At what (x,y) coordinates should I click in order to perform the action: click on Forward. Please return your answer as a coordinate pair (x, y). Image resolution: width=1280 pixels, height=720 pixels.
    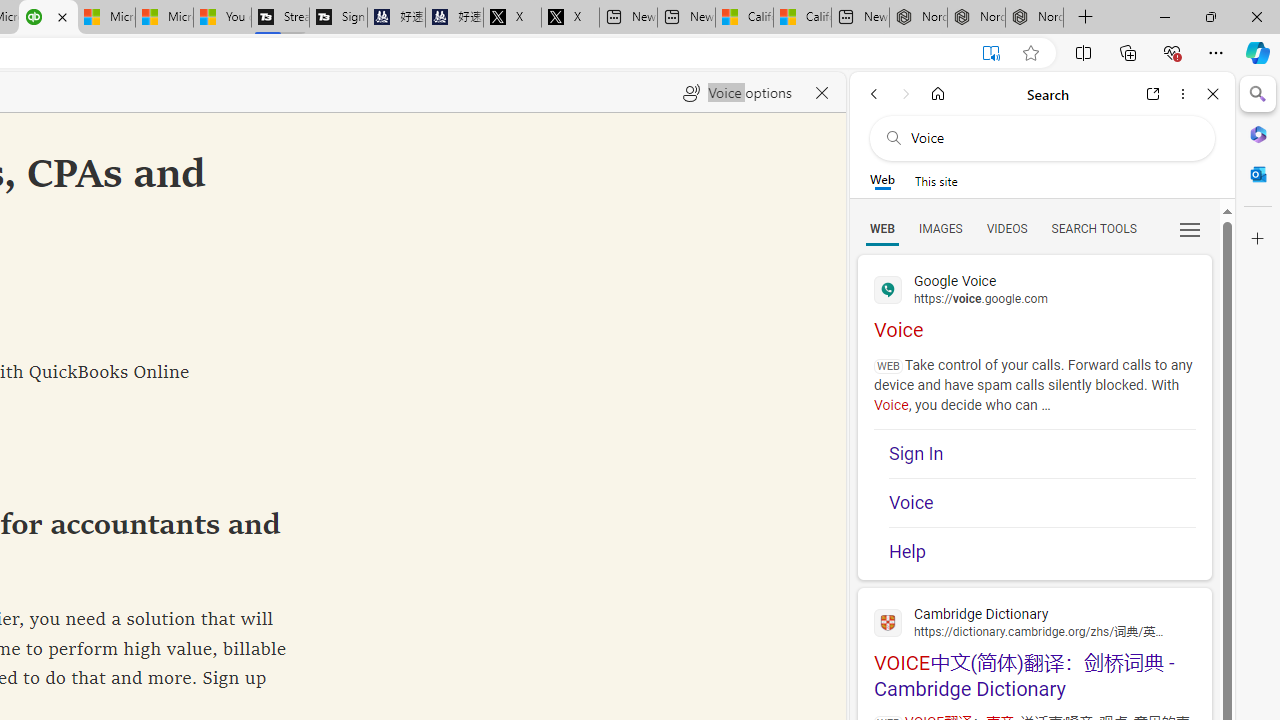
    Looking at the image, I should click on (906, 94).